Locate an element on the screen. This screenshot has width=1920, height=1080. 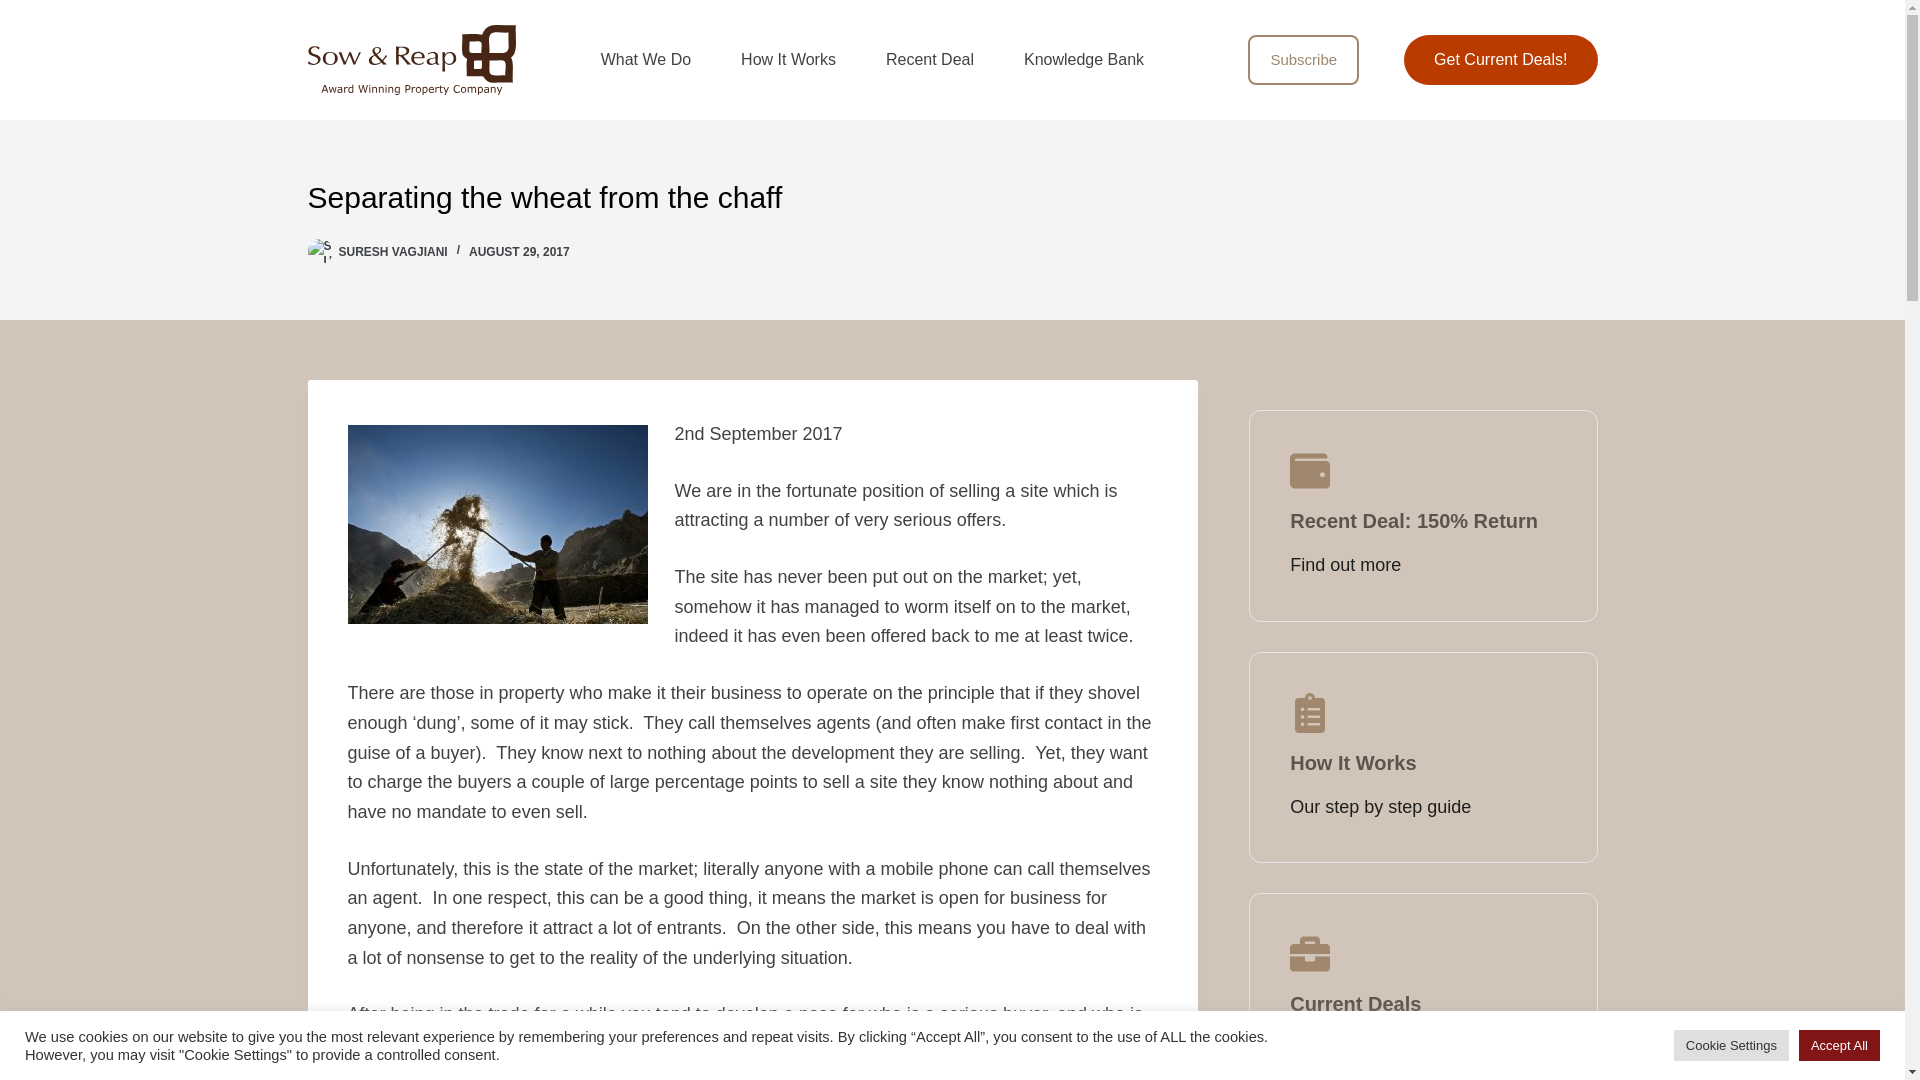
Subscribe is located at coordinates (1304, 60).